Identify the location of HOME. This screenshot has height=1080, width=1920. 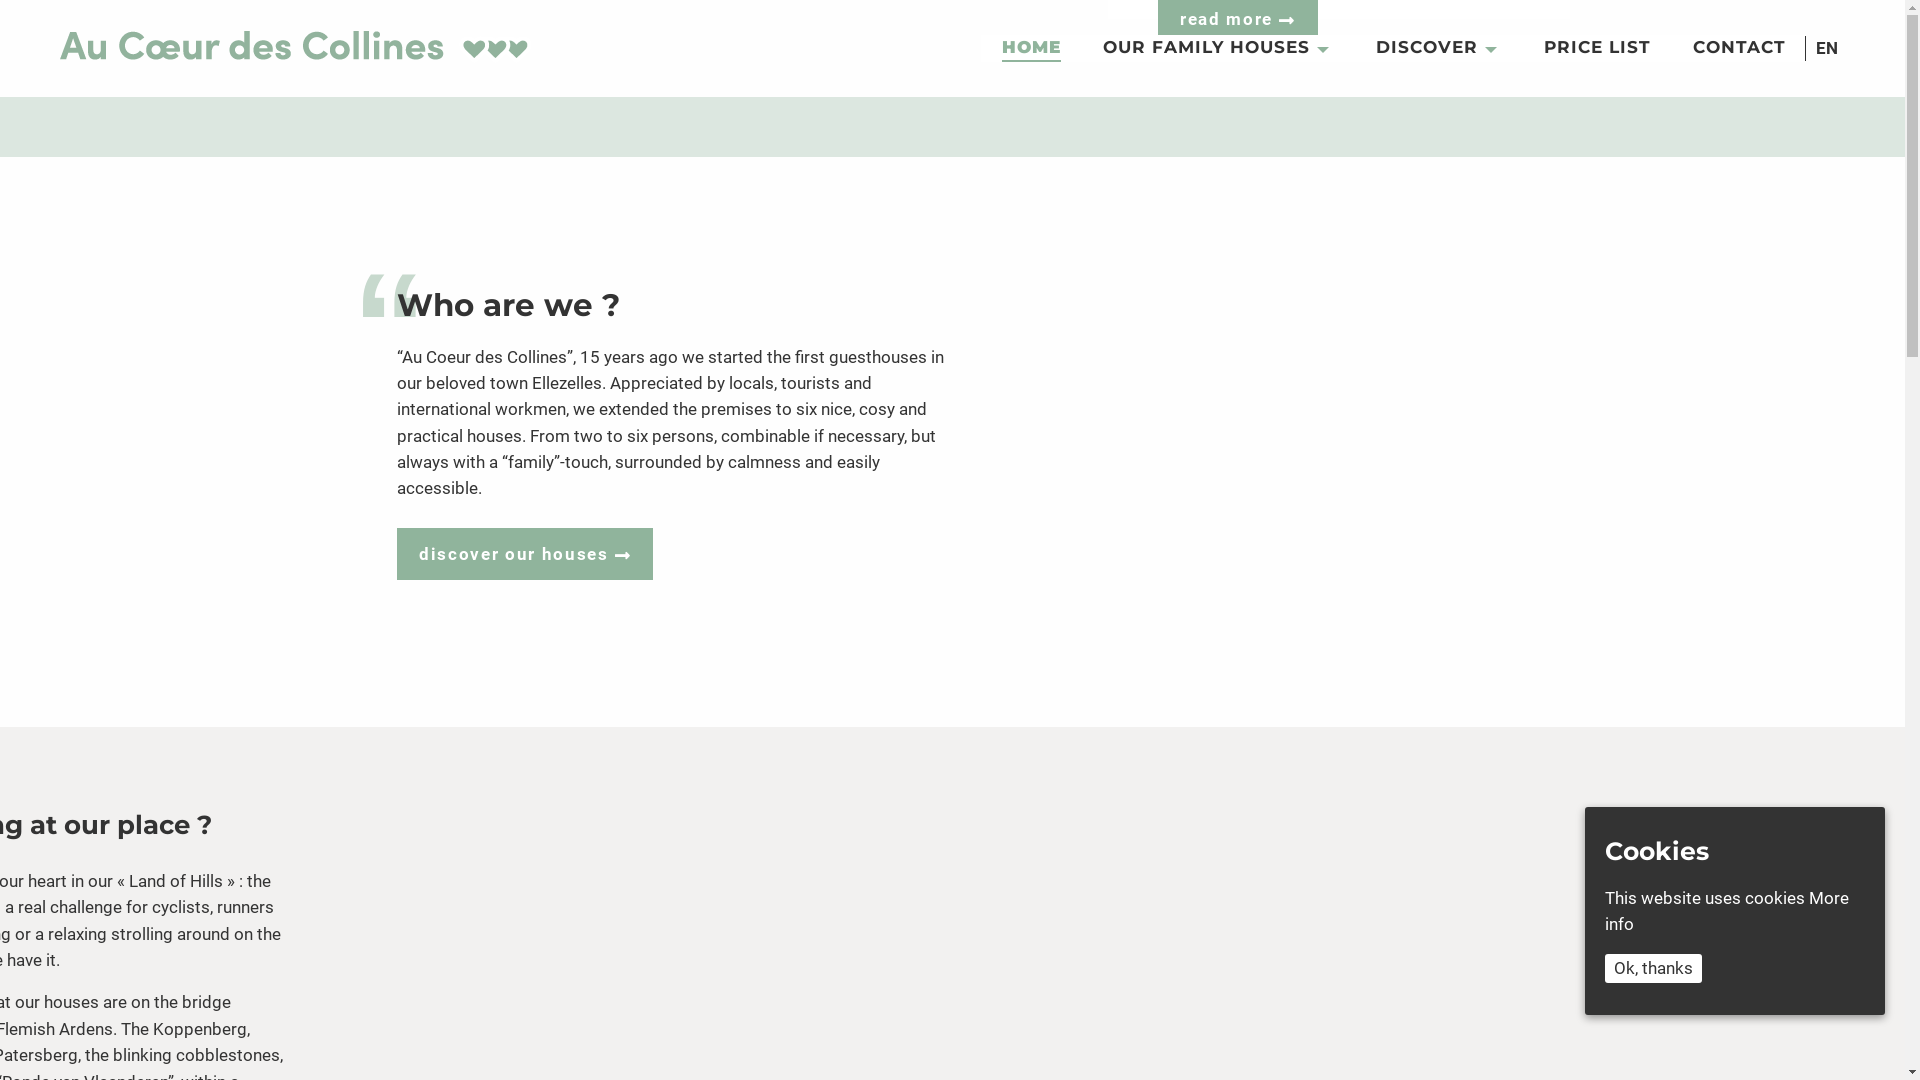
(1032, 50).